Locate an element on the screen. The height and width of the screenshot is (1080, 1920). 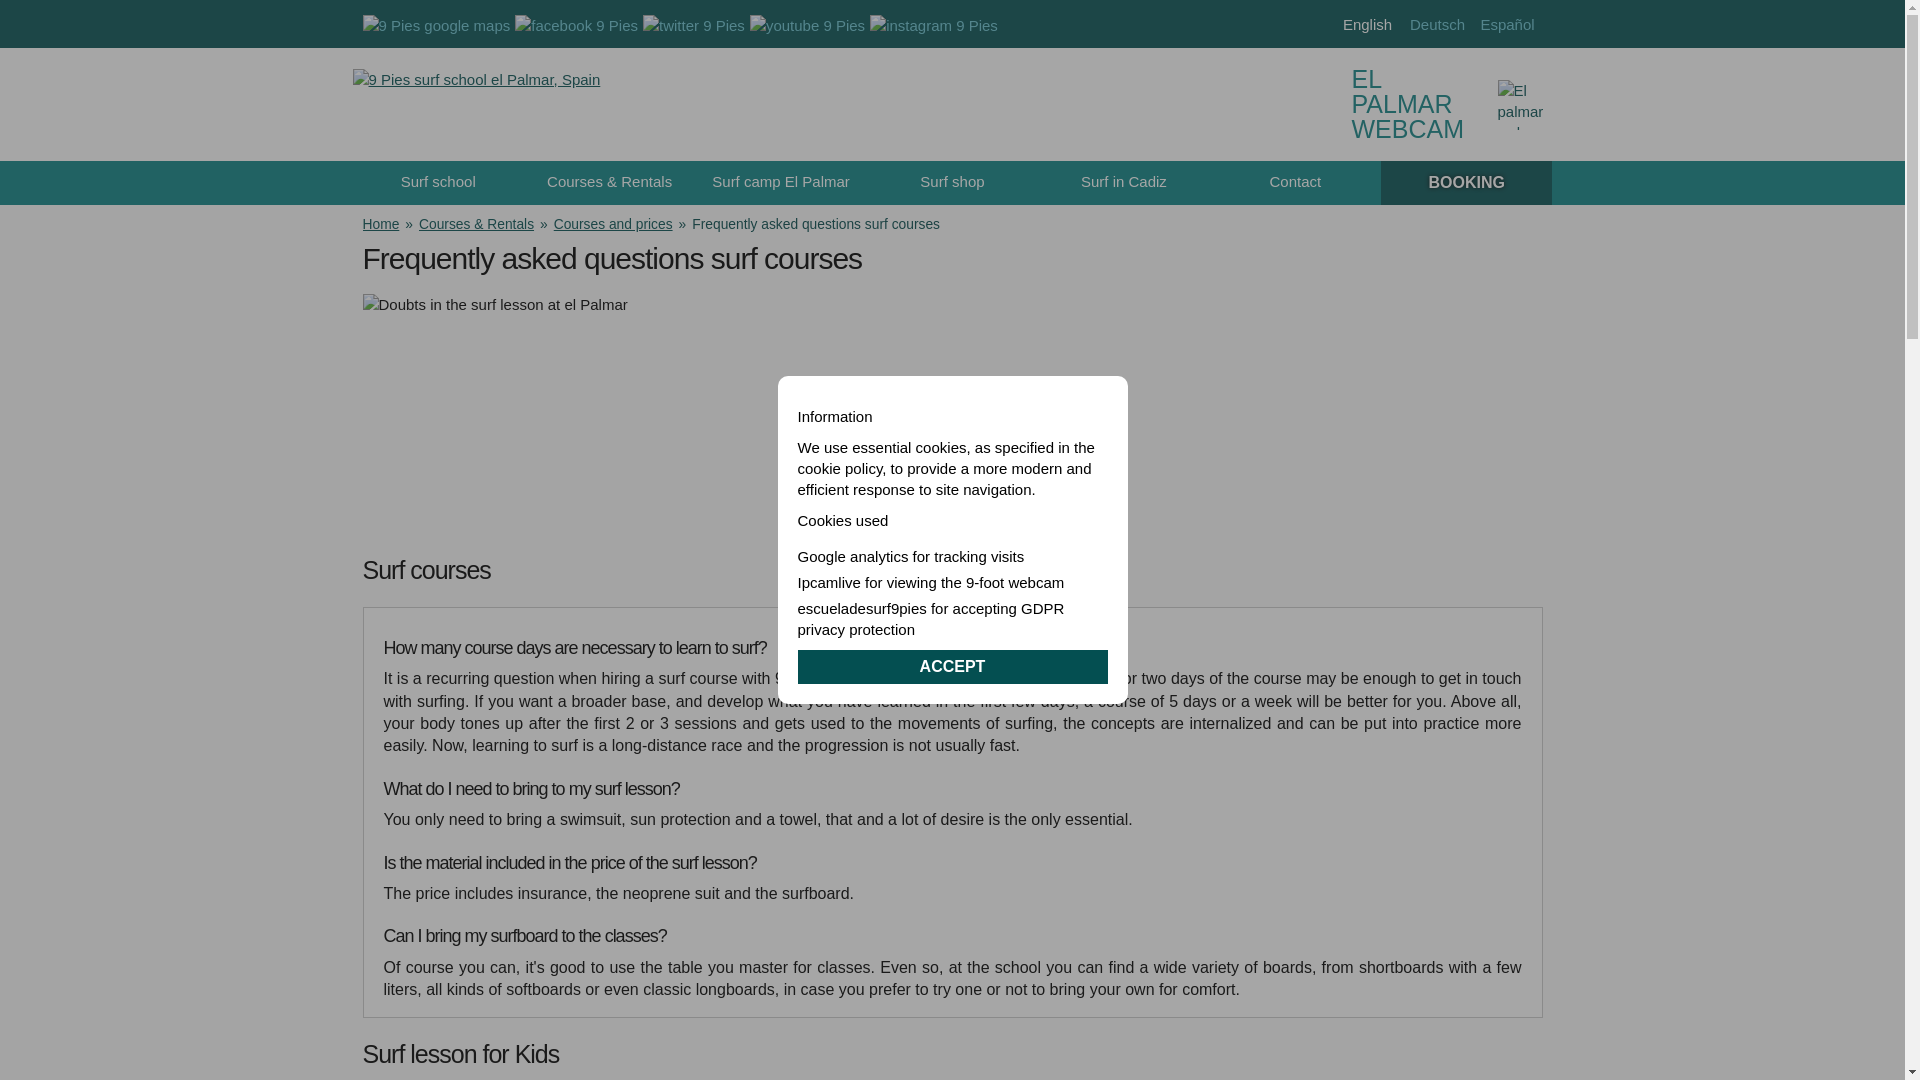
Surf school El Palmar 9 Pies is located at coordinates (436, 182).